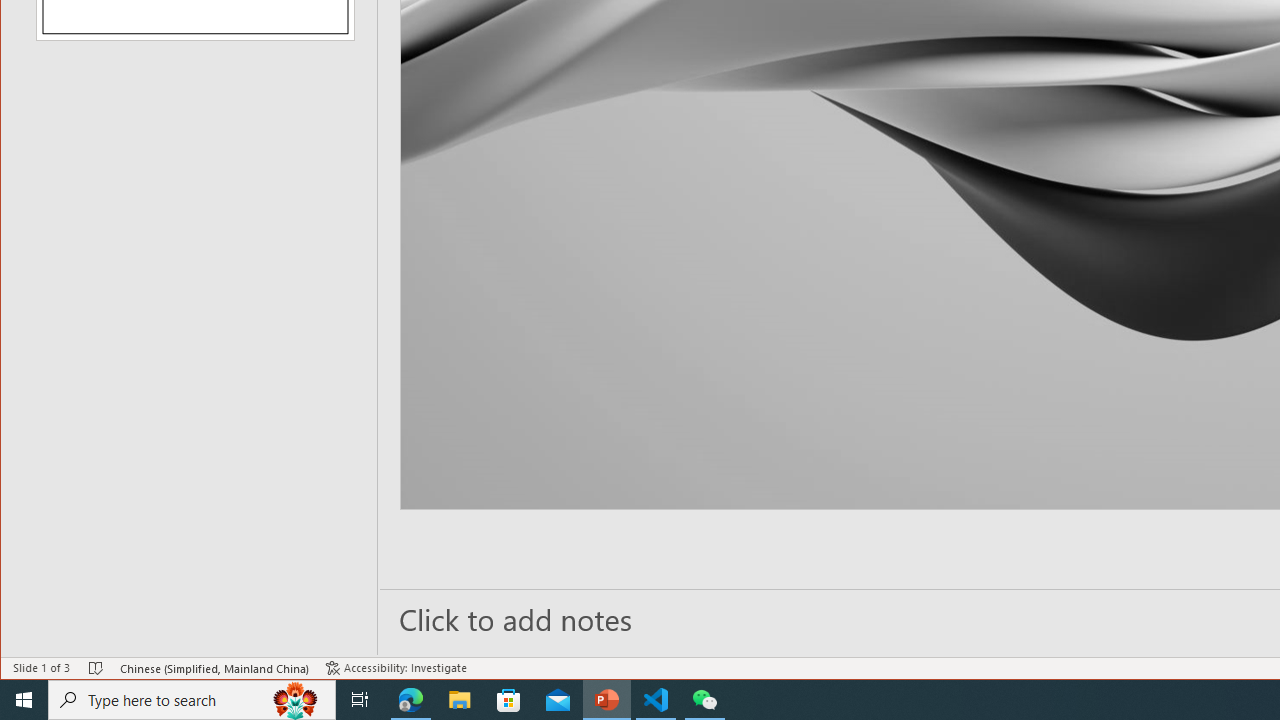  I want to click on Task View, so click(360, 700).